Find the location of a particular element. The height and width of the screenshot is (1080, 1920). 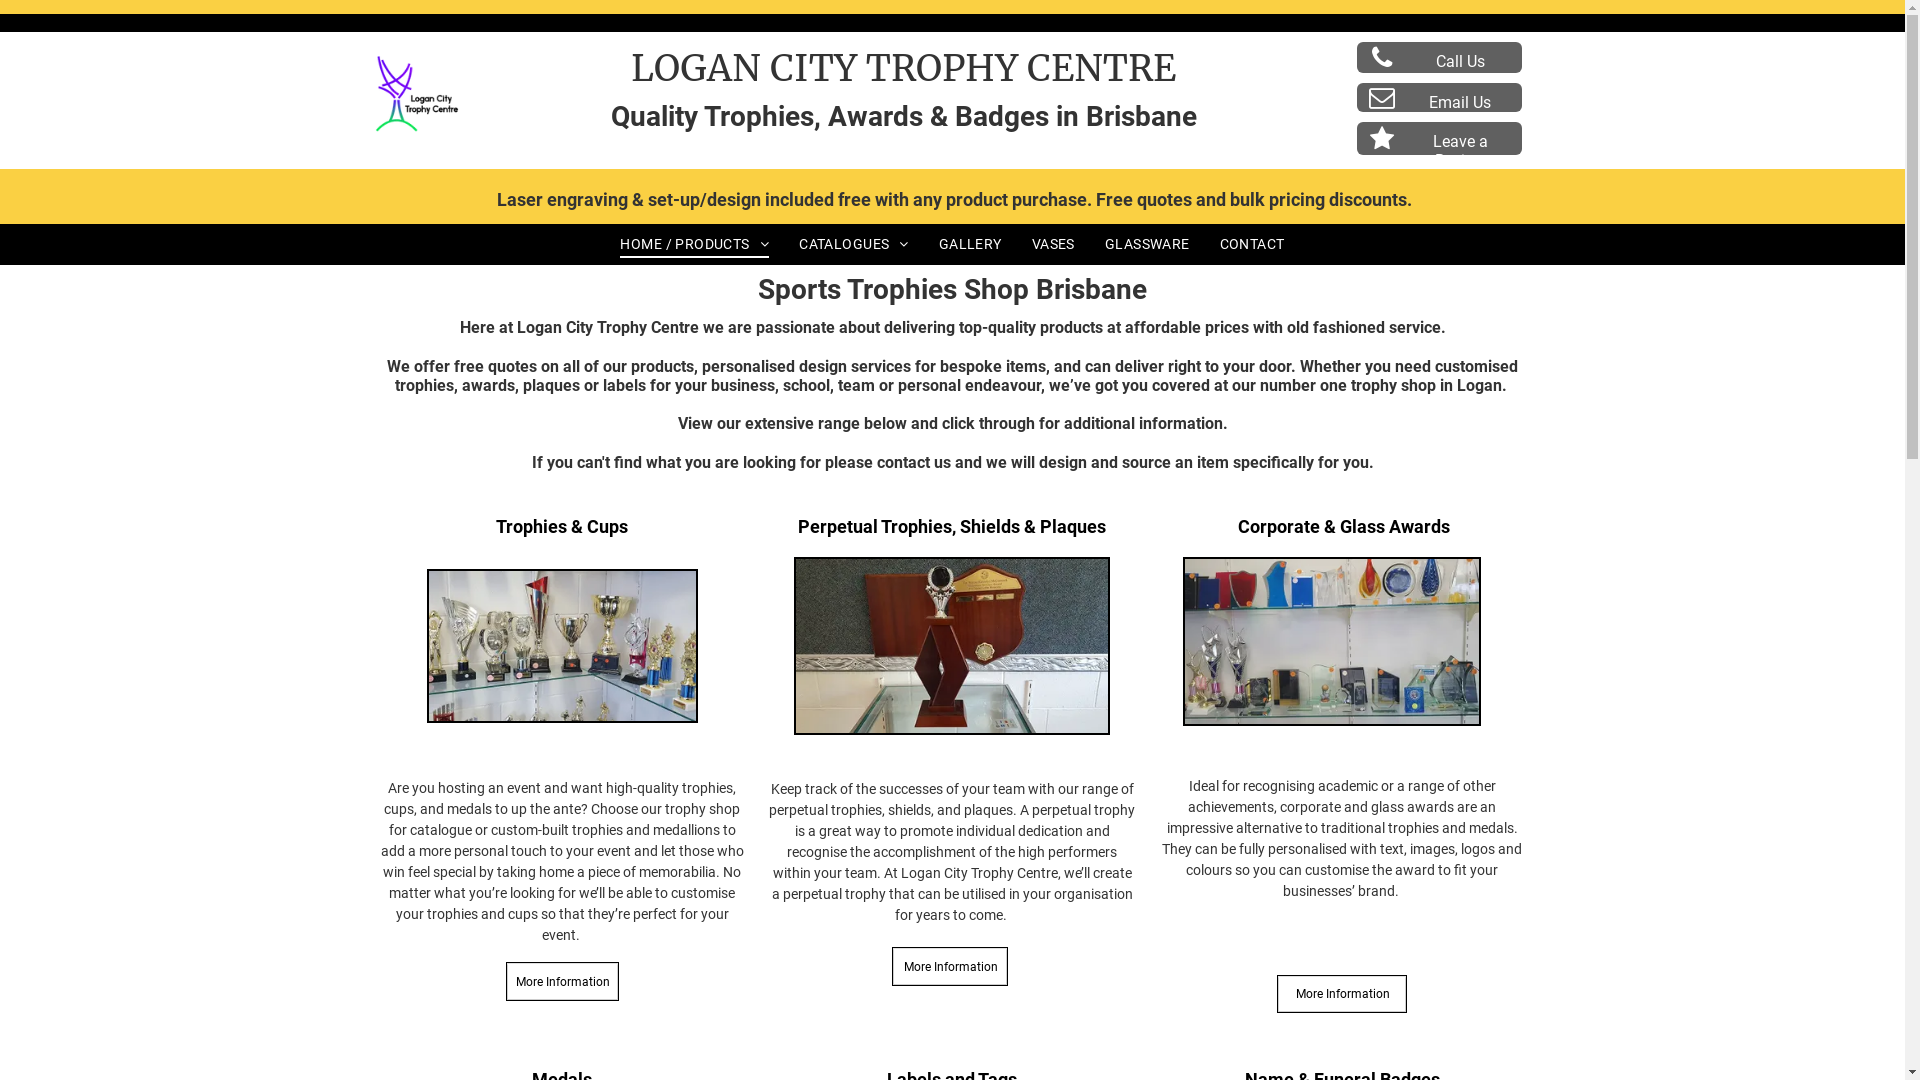

HOME / PRODUCTS is located at coordinates (694, 244).